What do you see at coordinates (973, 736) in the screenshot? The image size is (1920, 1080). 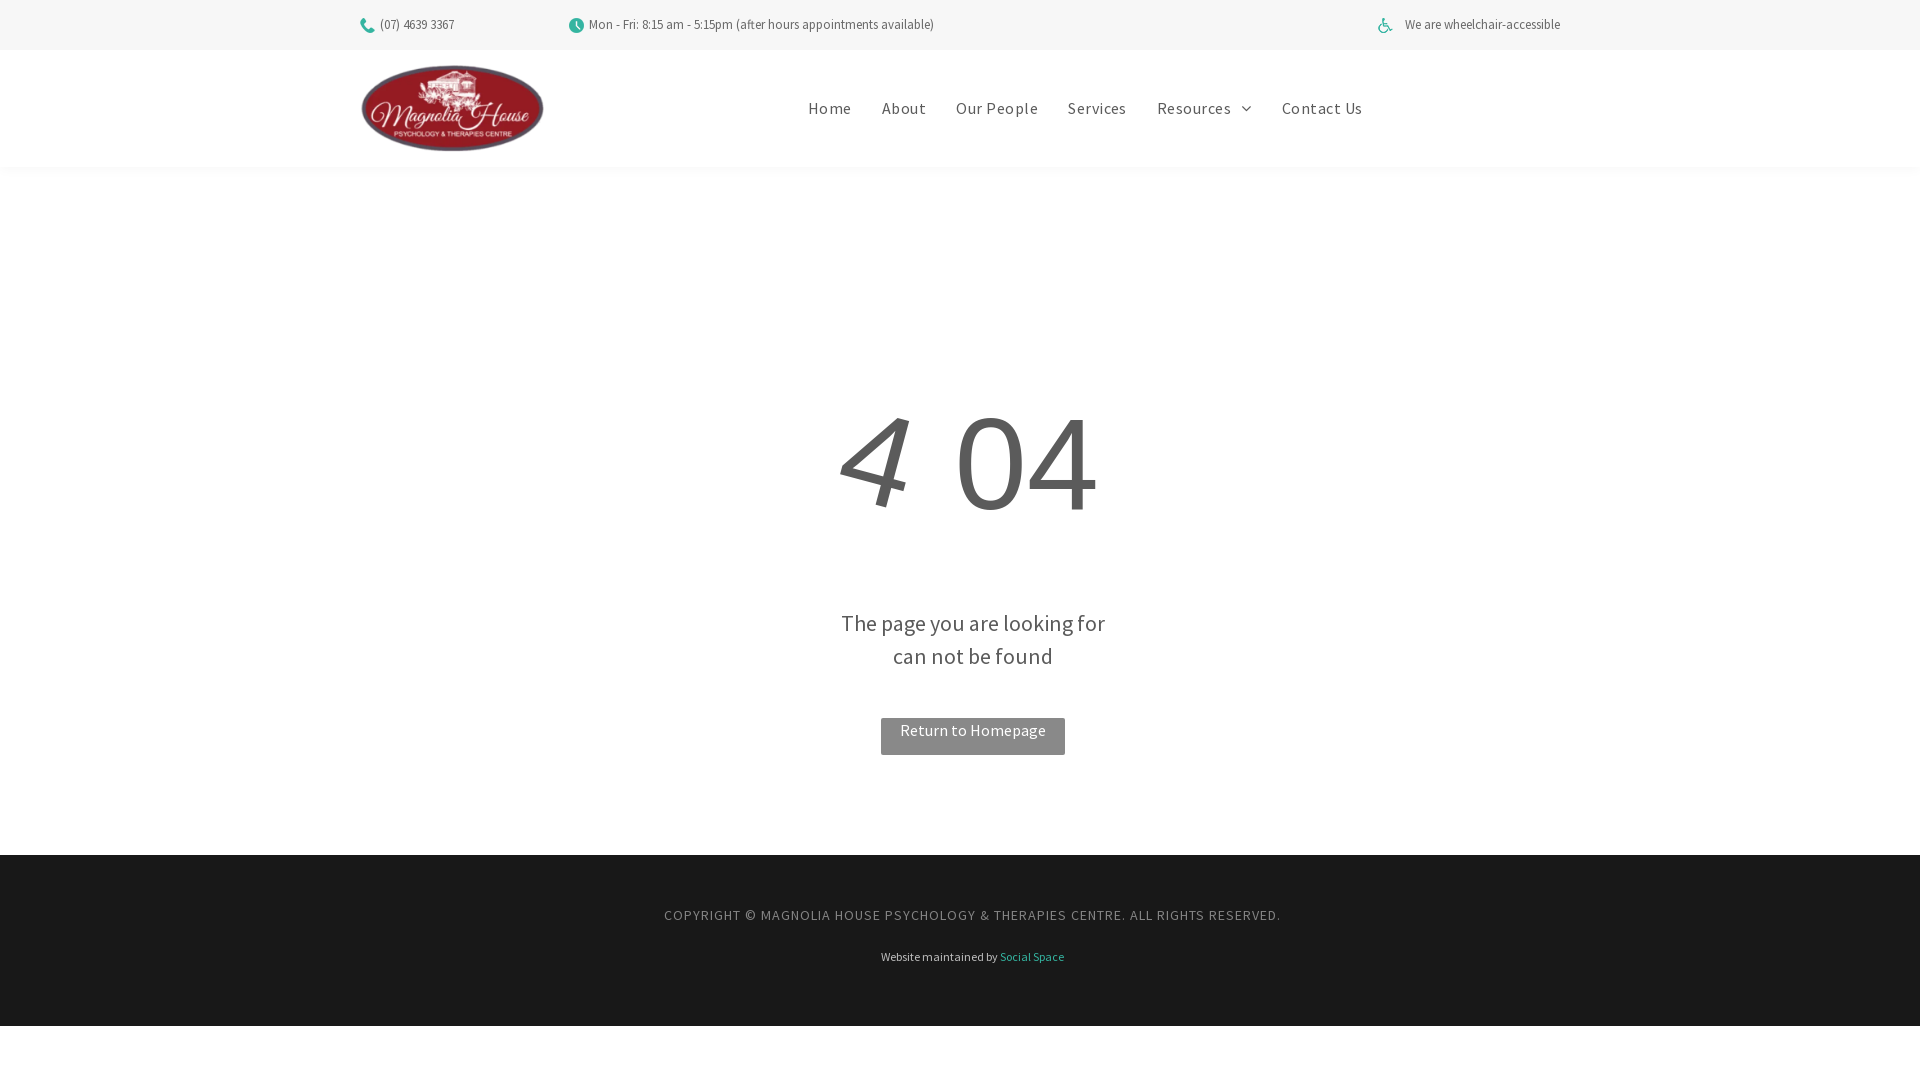 I see `Return to Homepage` at bounding box center [973, 736].